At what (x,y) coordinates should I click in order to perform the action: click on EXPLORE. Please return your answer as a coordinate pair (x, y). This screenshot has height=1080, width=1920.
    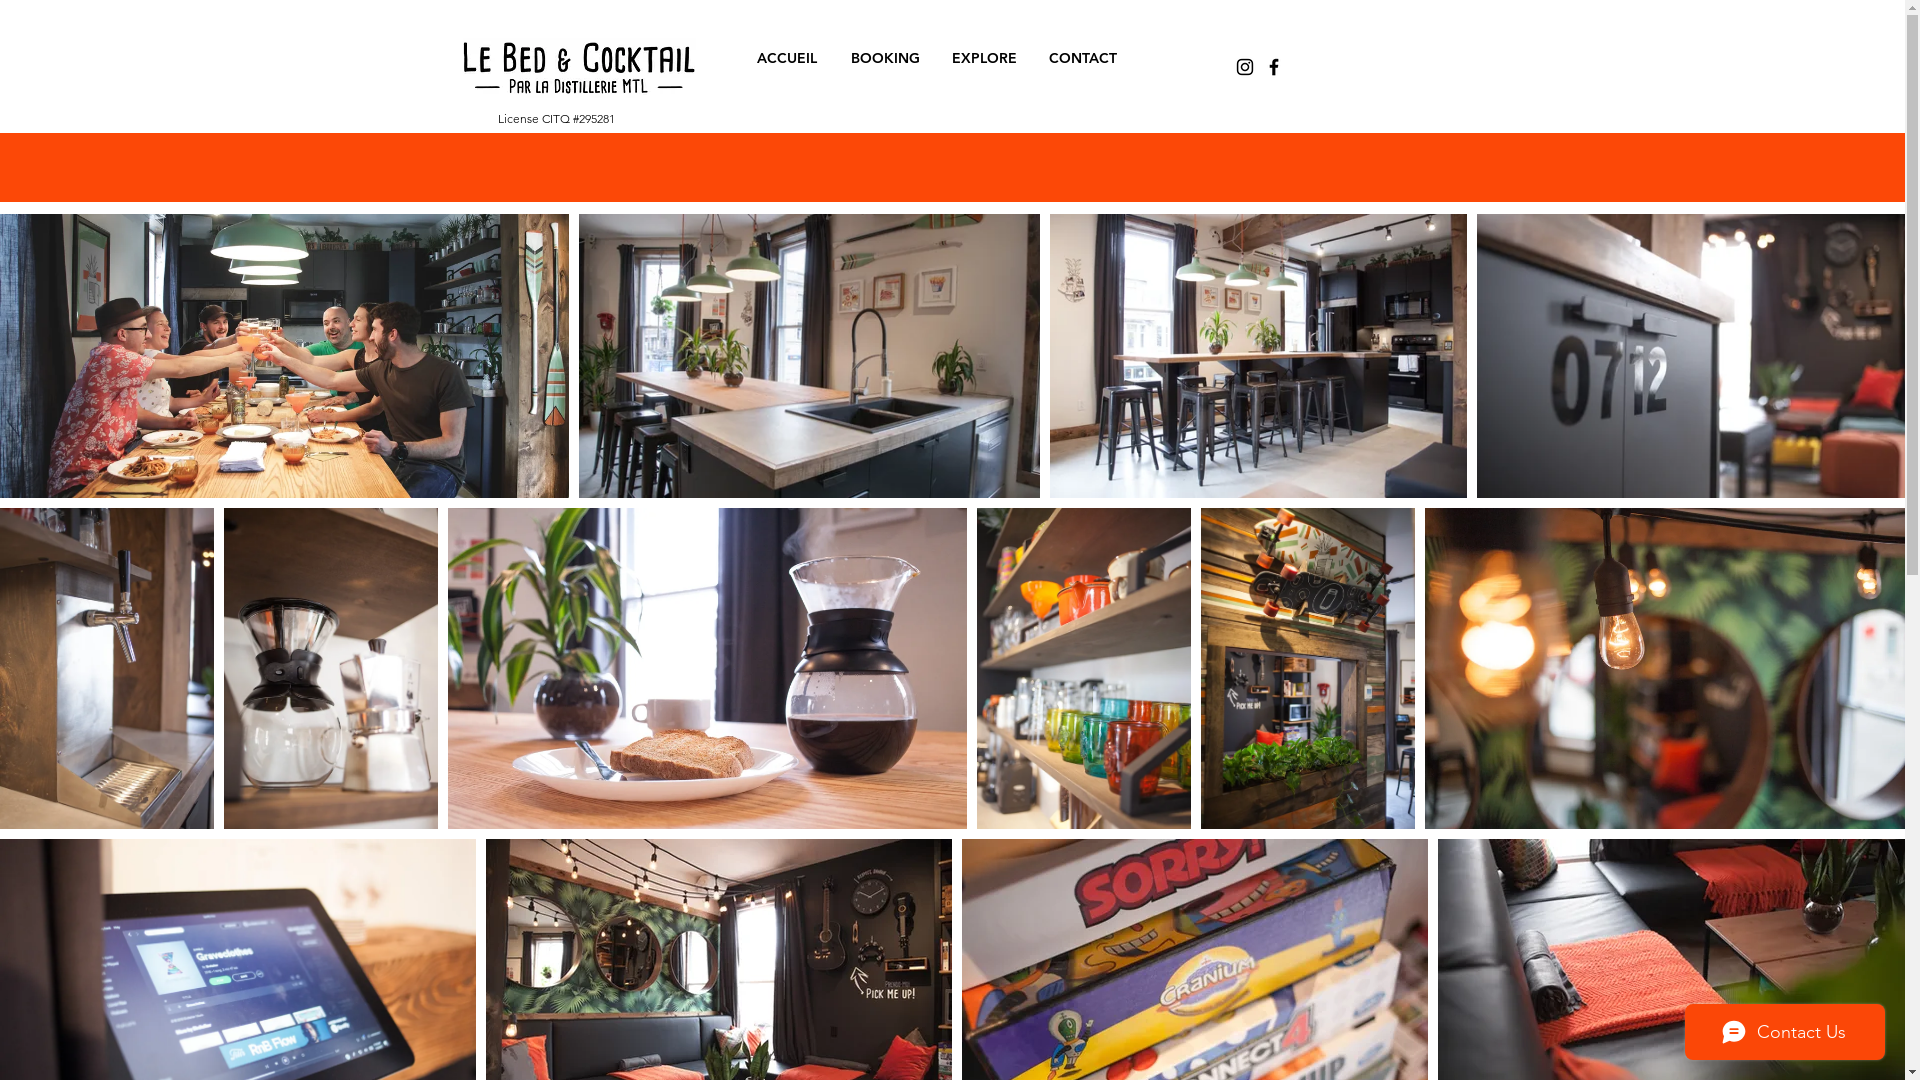
    Looking at the image, I should click on (984, 58).